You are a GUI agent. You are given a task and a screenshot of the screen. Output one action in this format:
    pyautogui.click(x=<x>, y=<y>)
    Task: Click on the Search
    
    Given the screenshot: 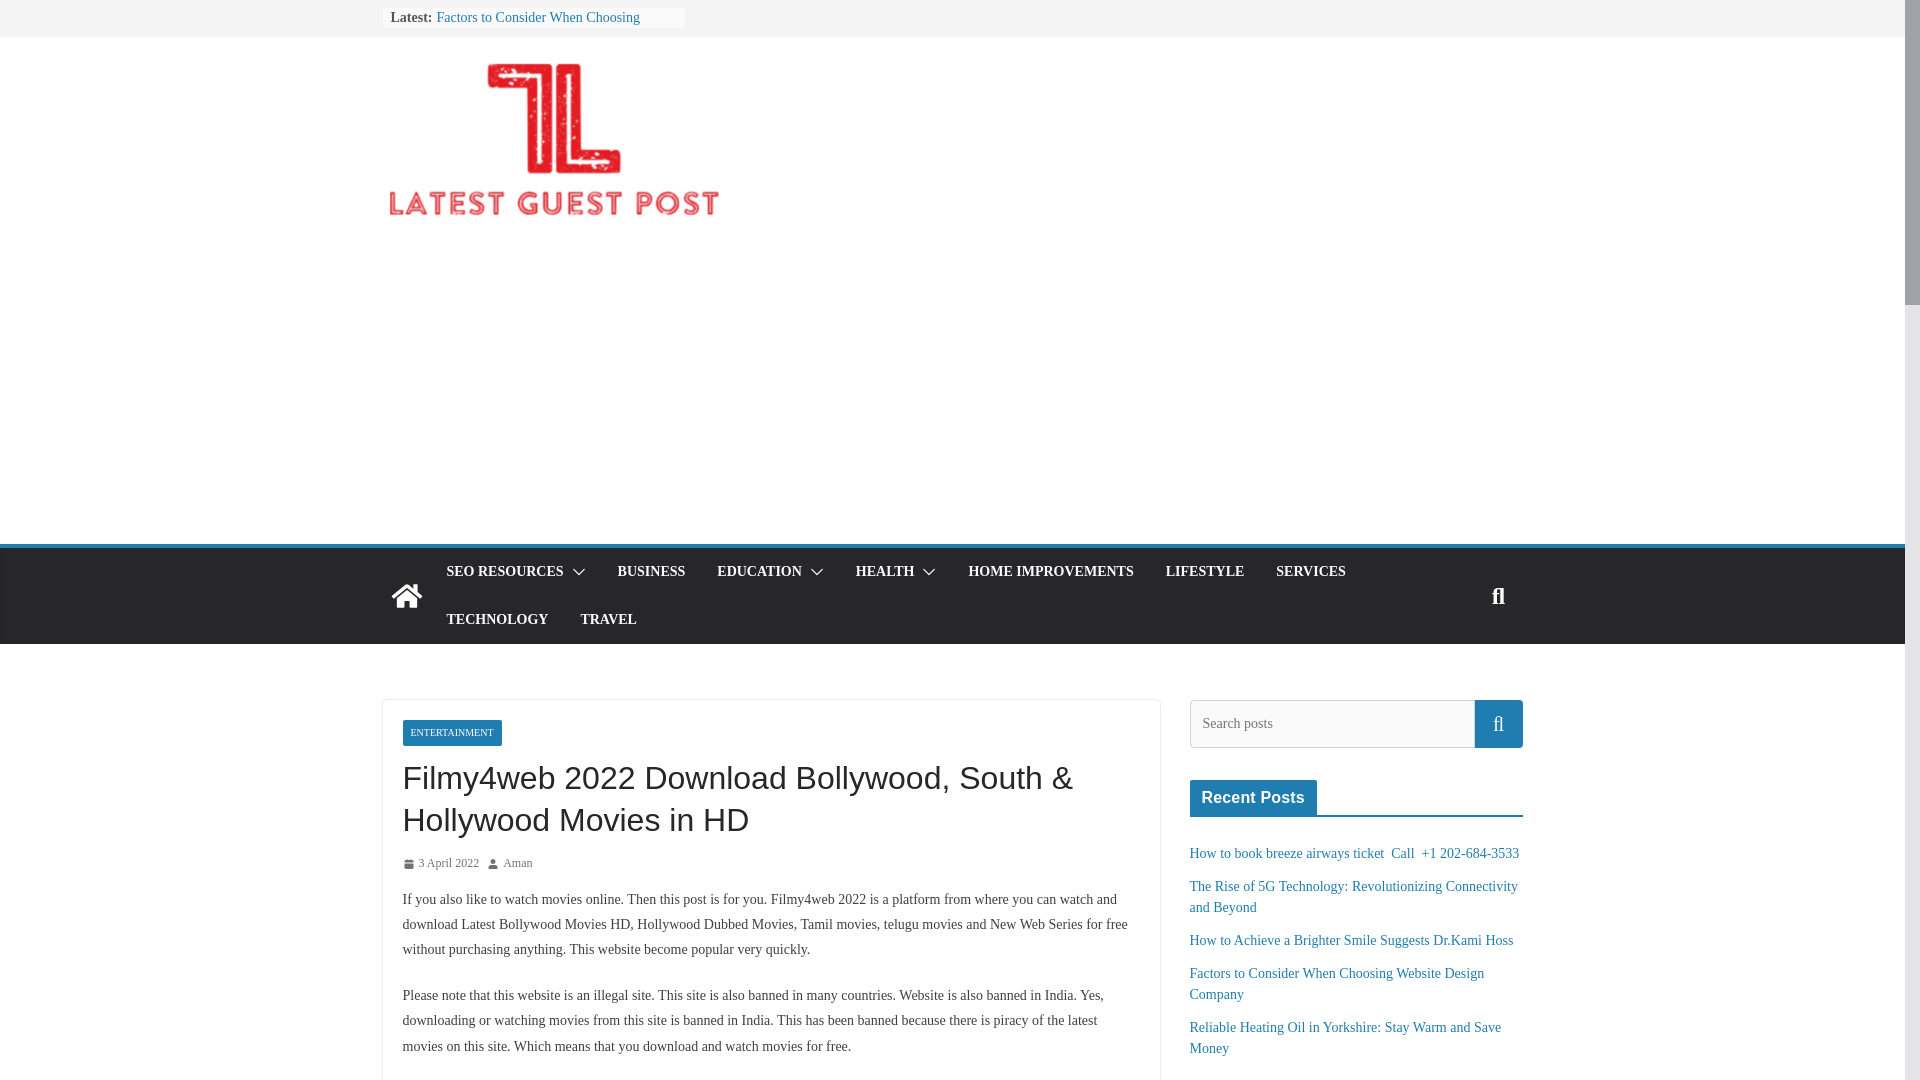 What is the action you would take?
    pyautogui.click(x=1498, y=724)
    